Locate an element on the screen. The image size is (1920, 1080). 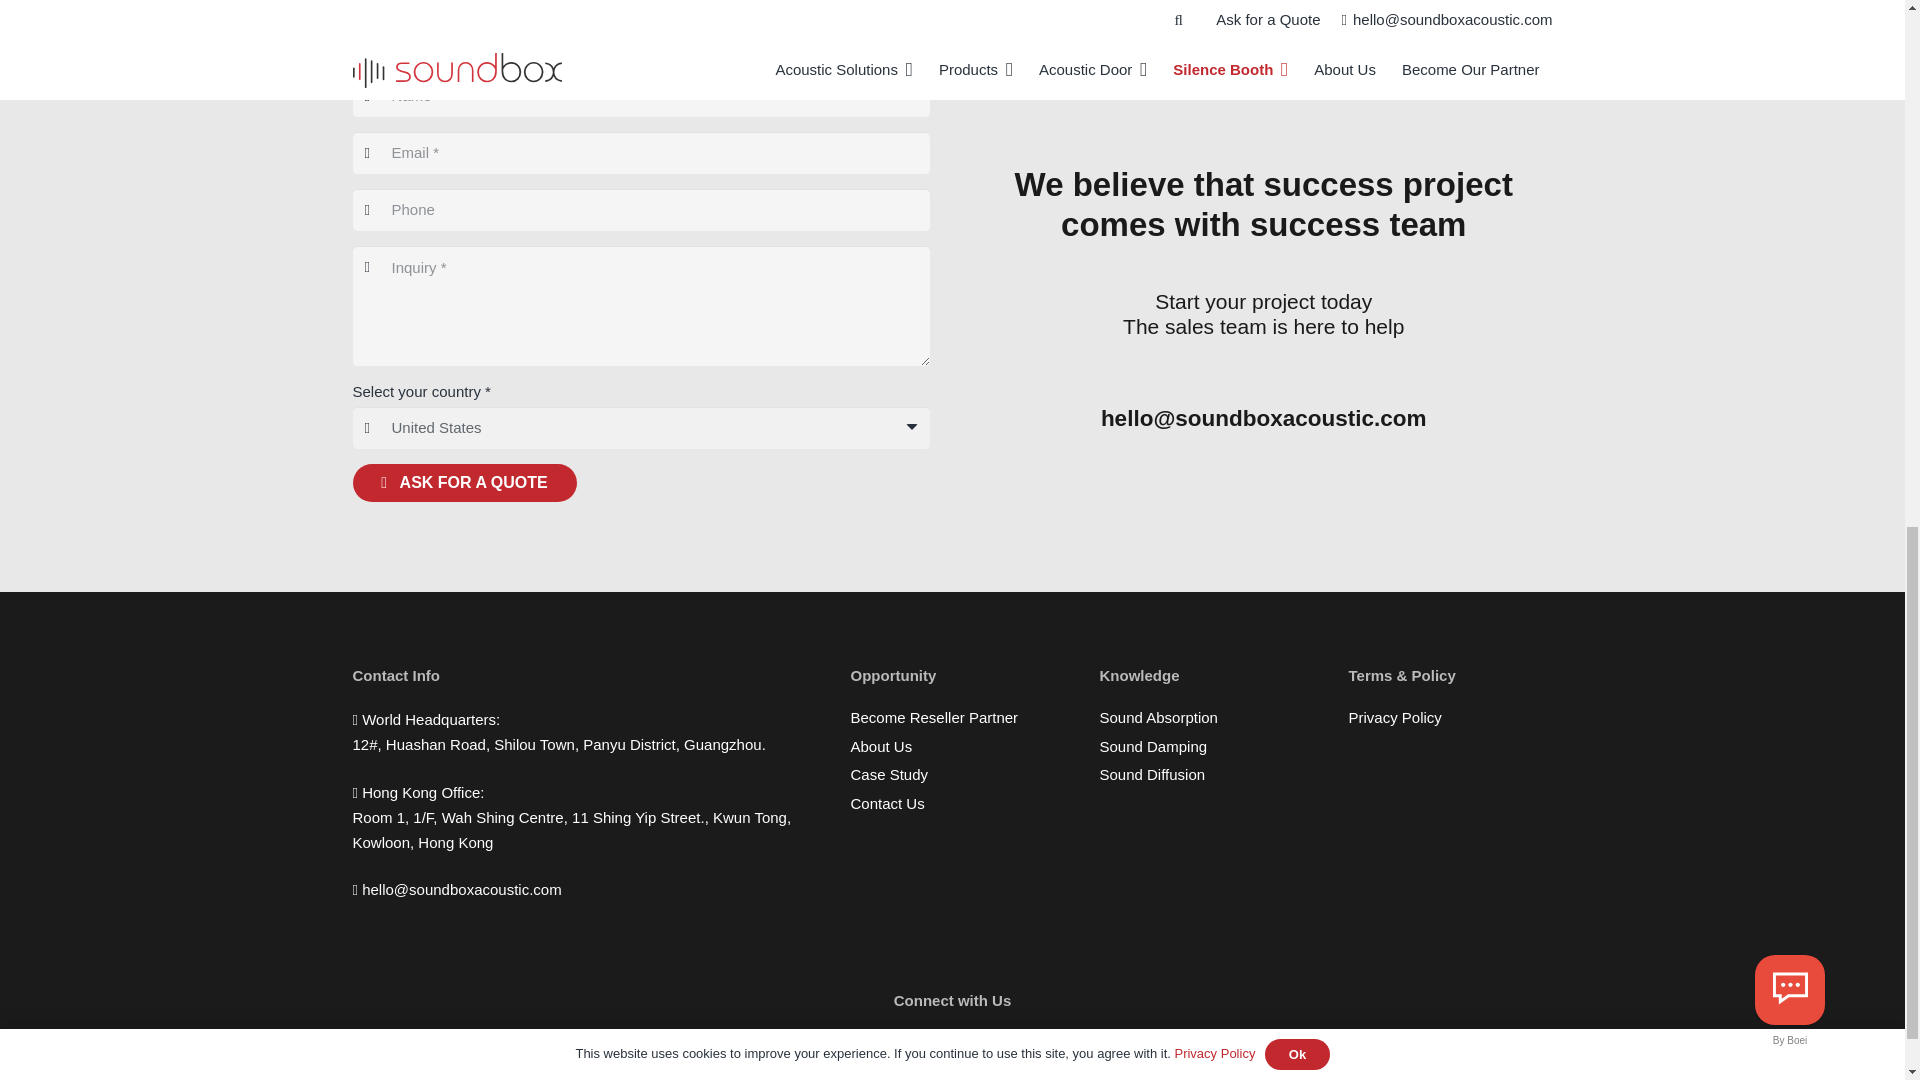
YouTube is located at coordinates (1024, 1054).